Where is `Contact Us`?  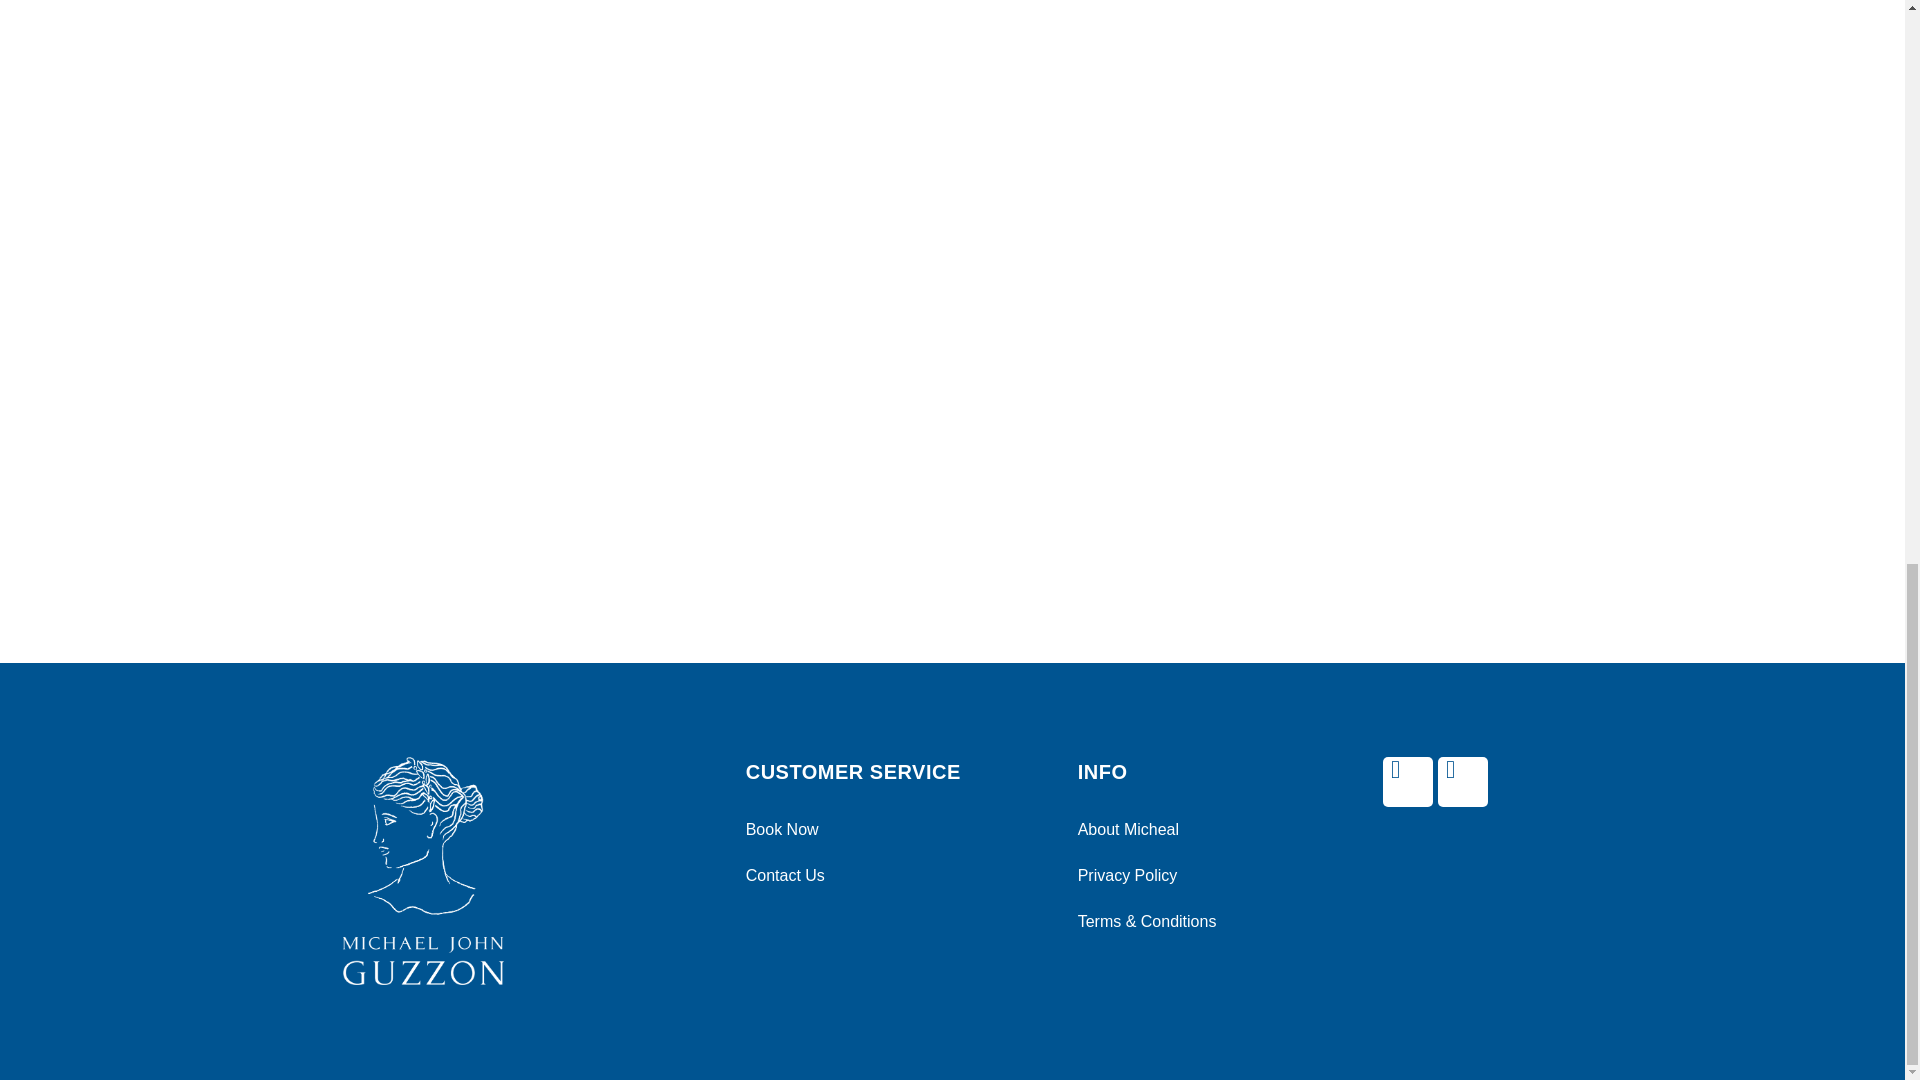
Contact Us is located at coordinates (892, 876).